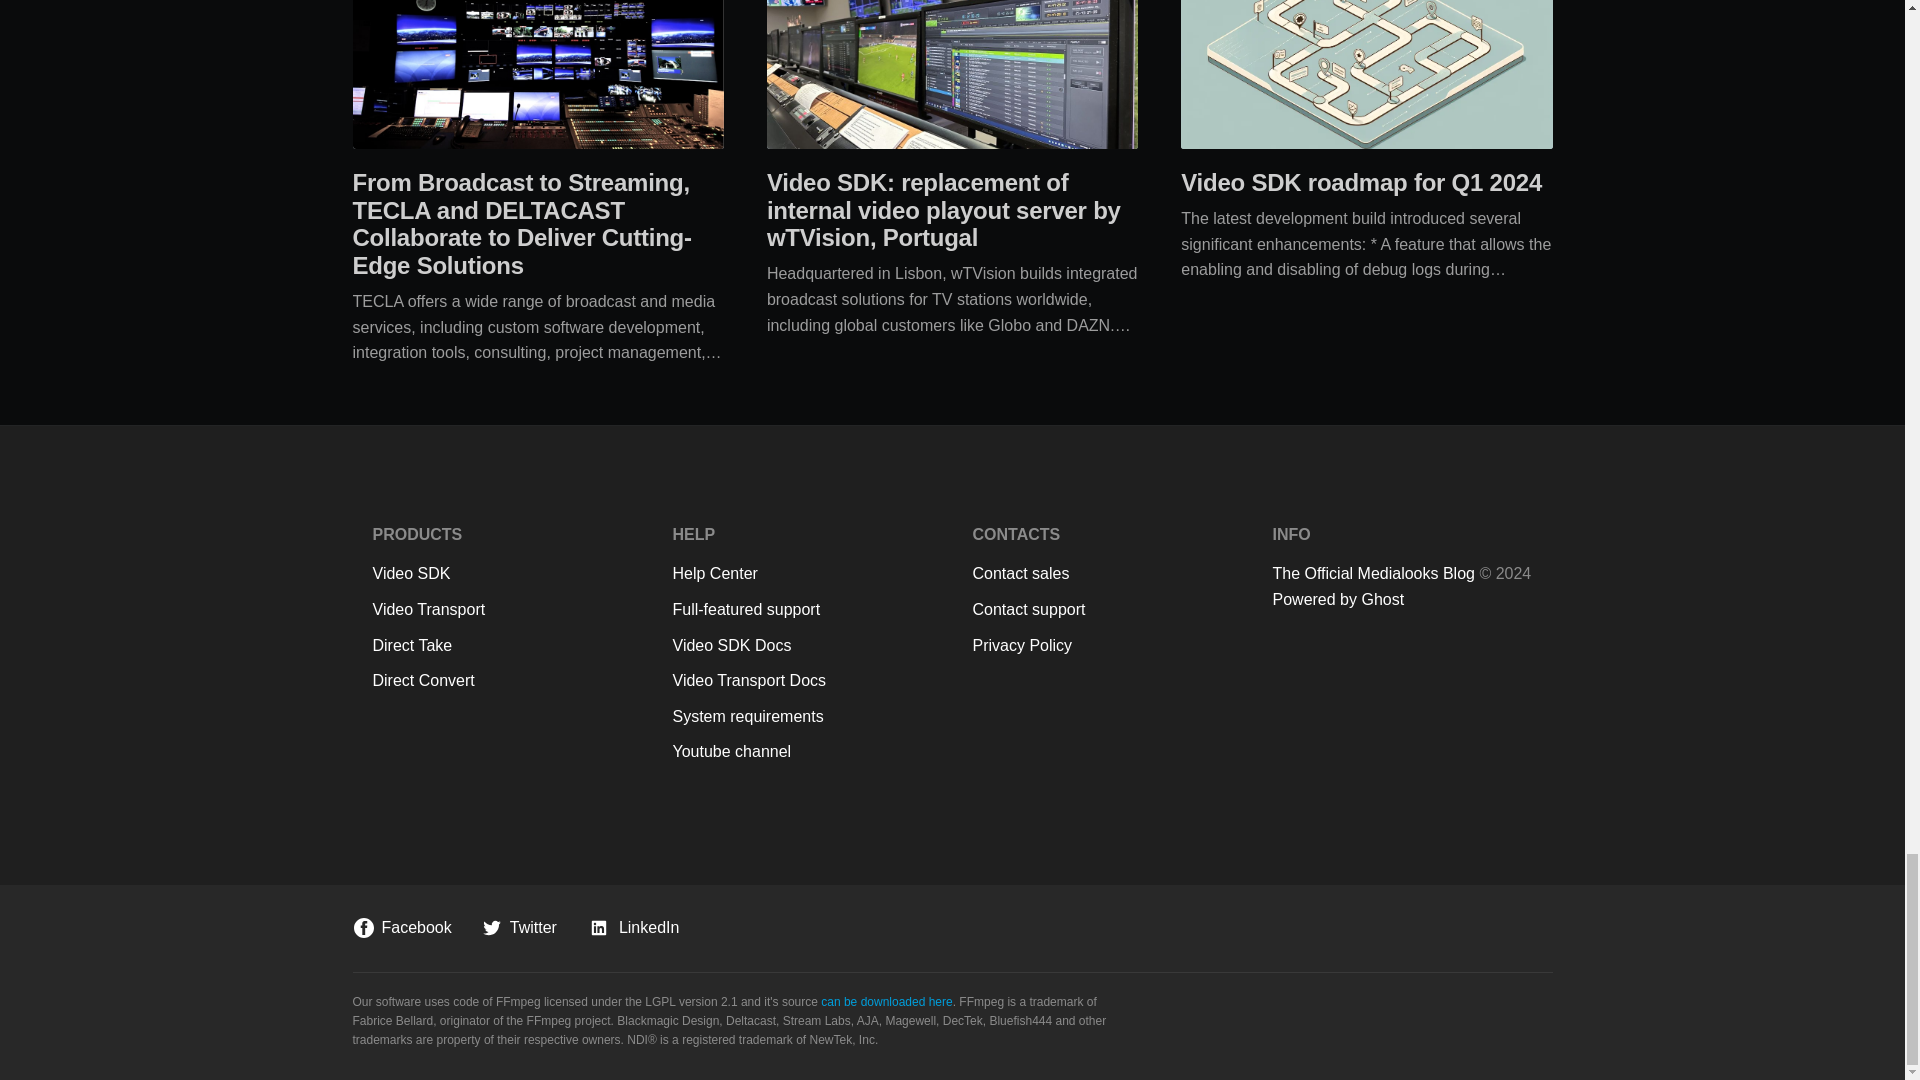 The height and width of the screenshot is (1080, 1920). What do you see at coordinates (502, 645) in the screenshot?
I see `Direct Take` at bounding box center [502, 645].